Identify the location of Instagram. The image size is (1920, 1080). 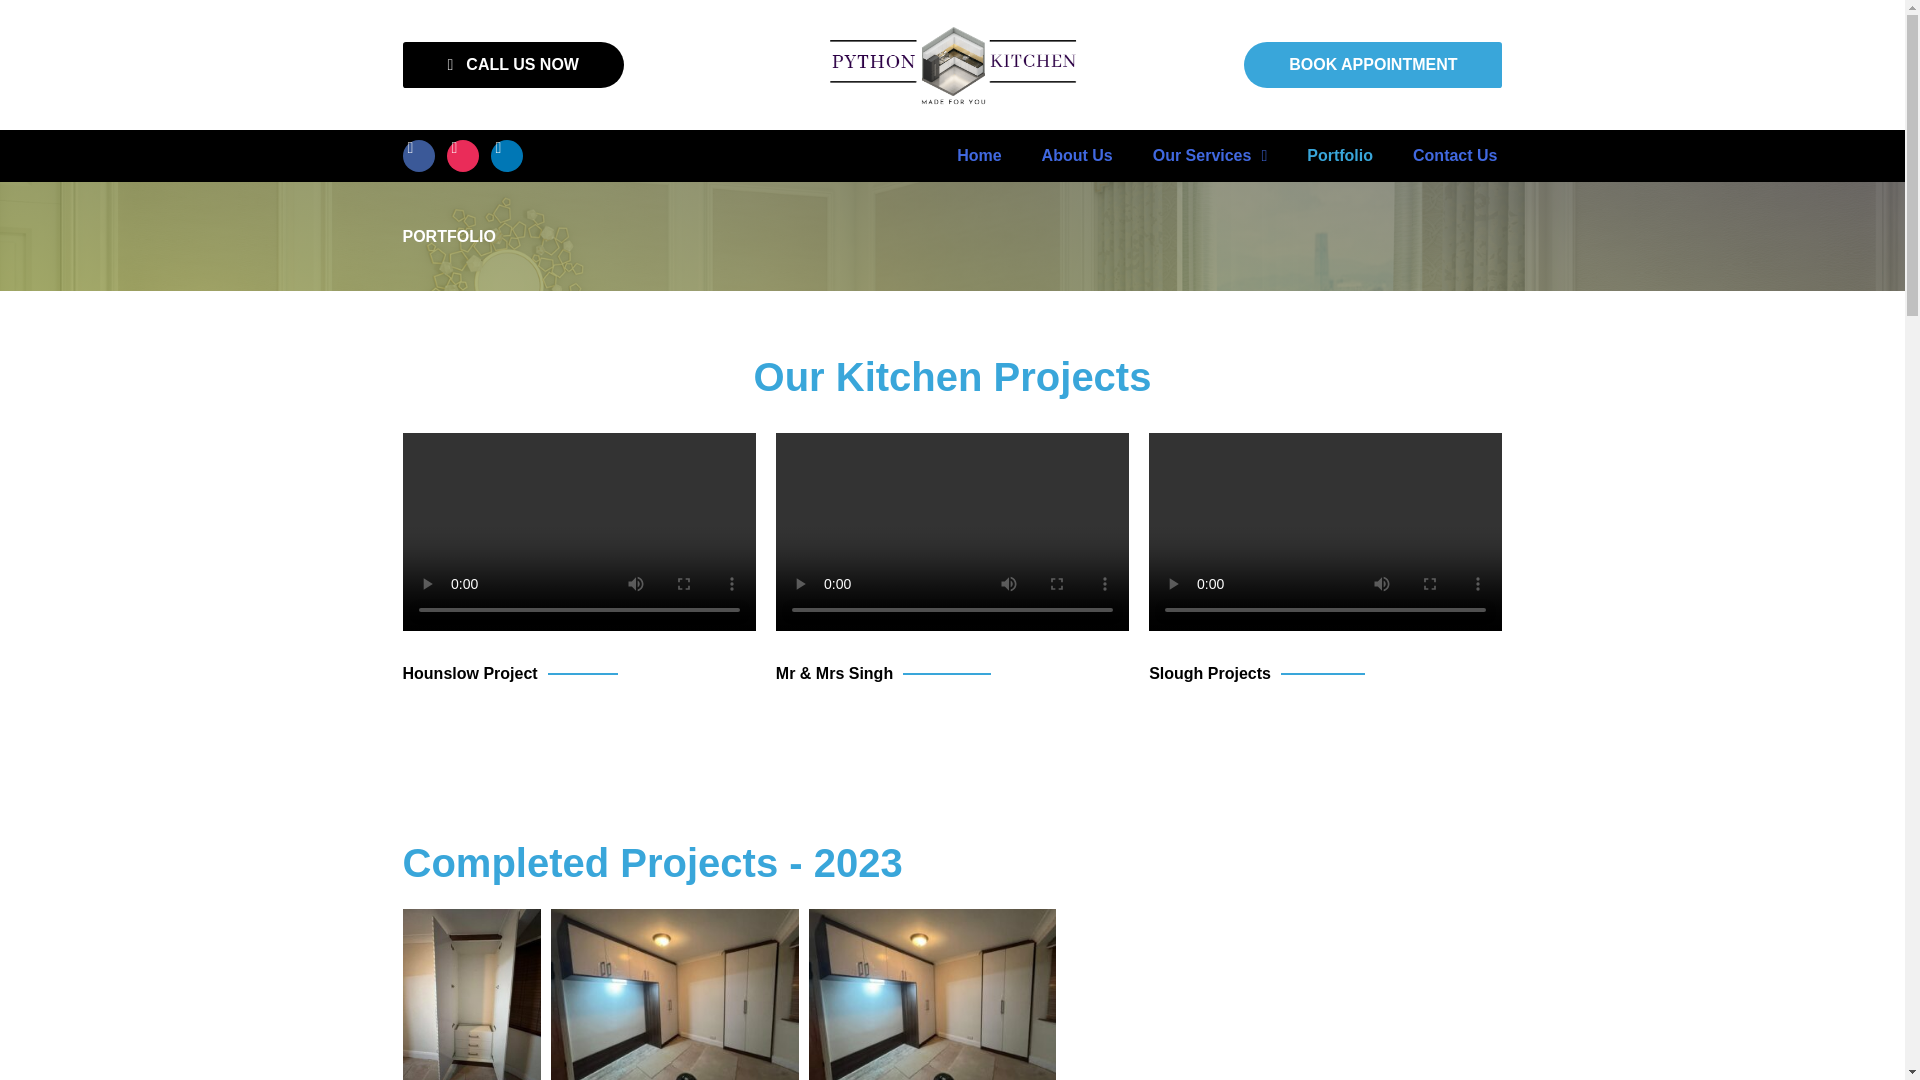
(462, 156).